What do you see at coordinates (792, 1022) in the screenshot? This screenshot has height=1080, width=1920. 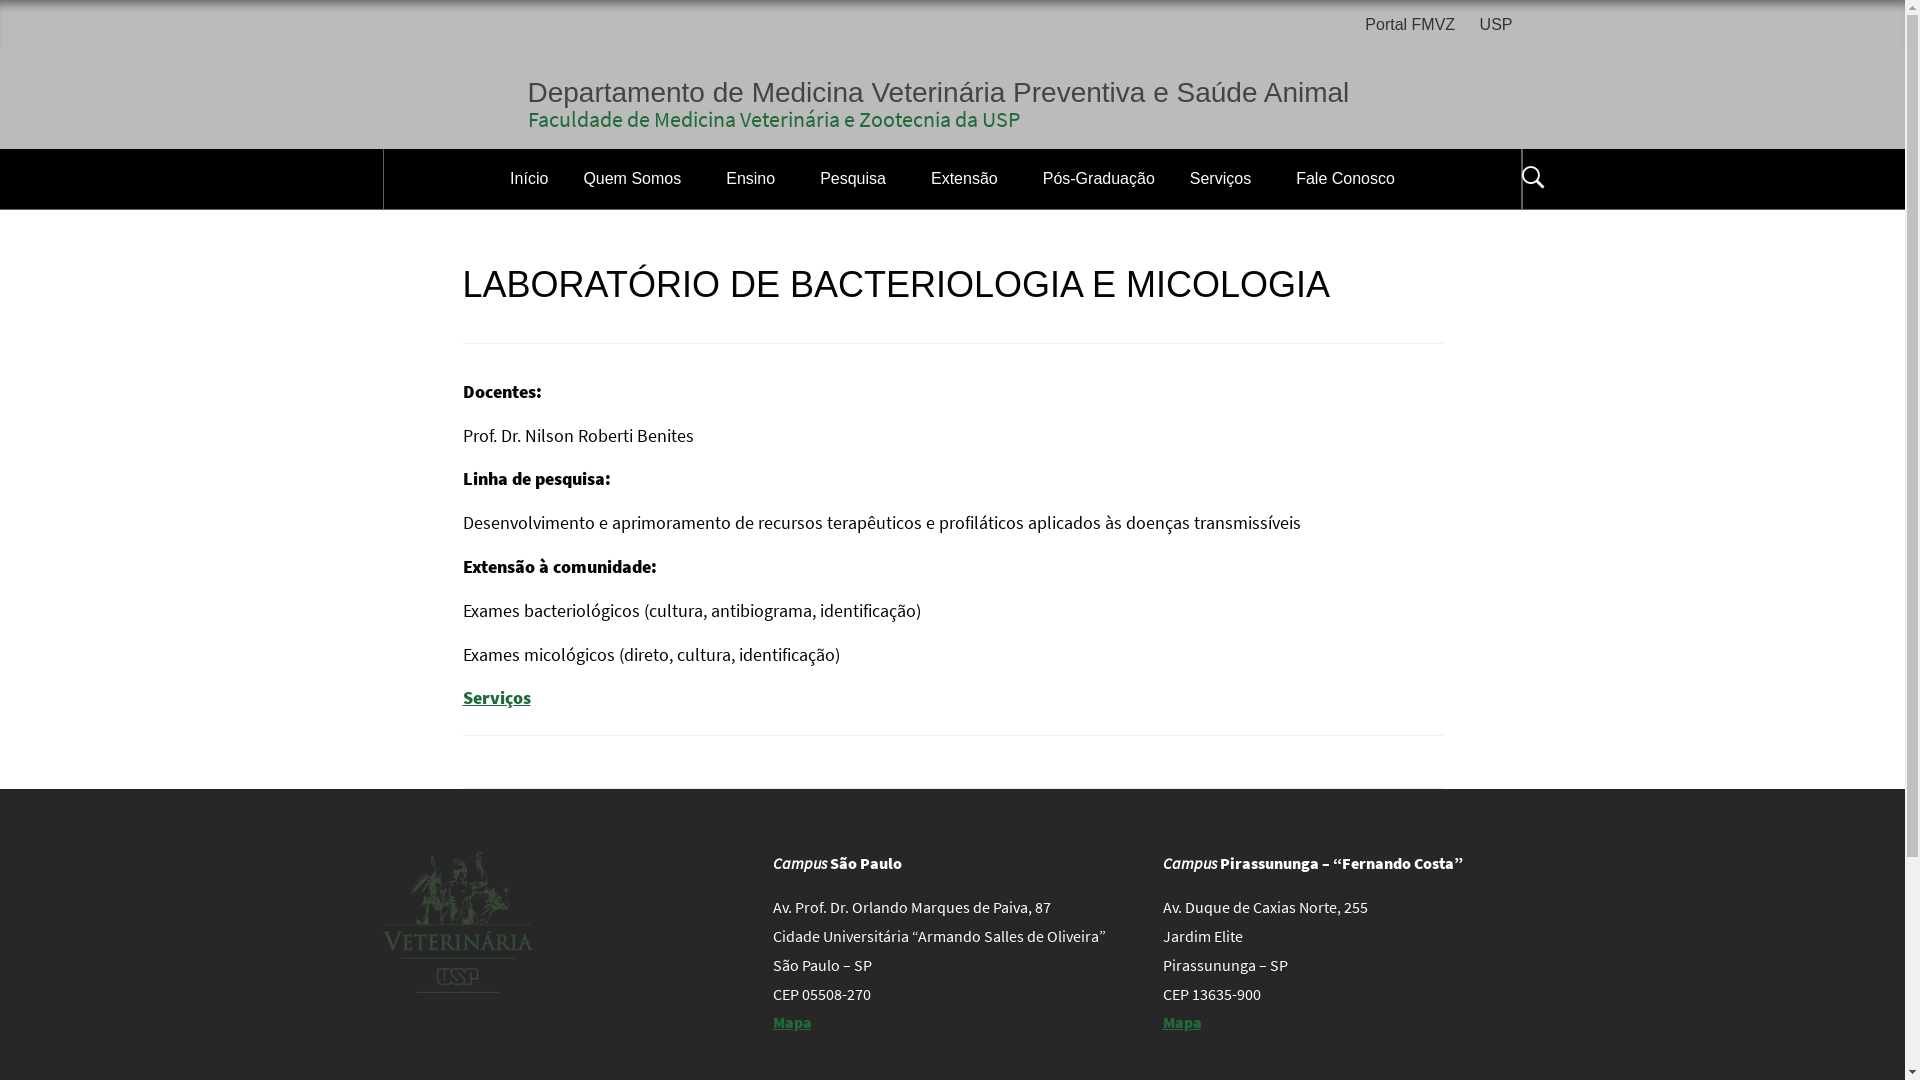 I see `Mapa` at bounding box center [792, 1022].